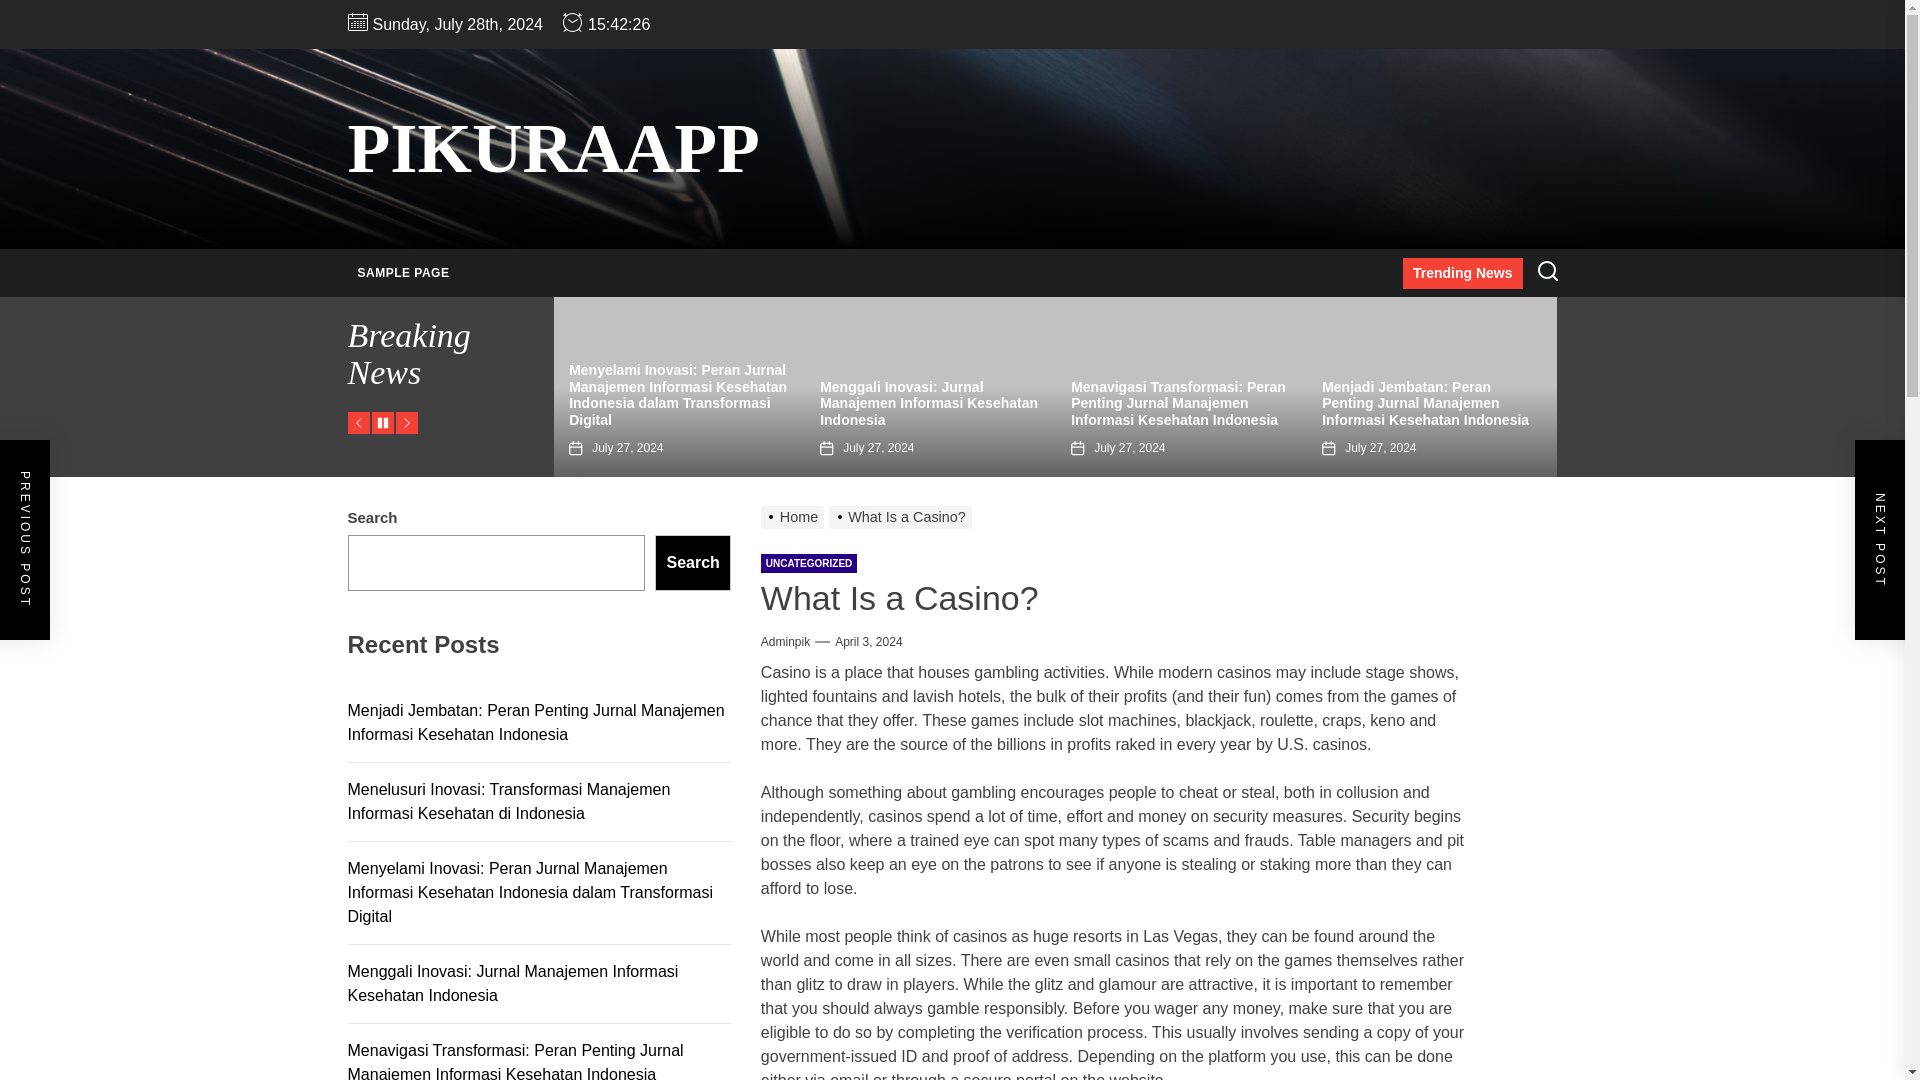 The height and width of the screenshot is (1080, 1920). Describe the element at coordinates (1462, 274) in the screenshot. I see `Trending News` at that location.